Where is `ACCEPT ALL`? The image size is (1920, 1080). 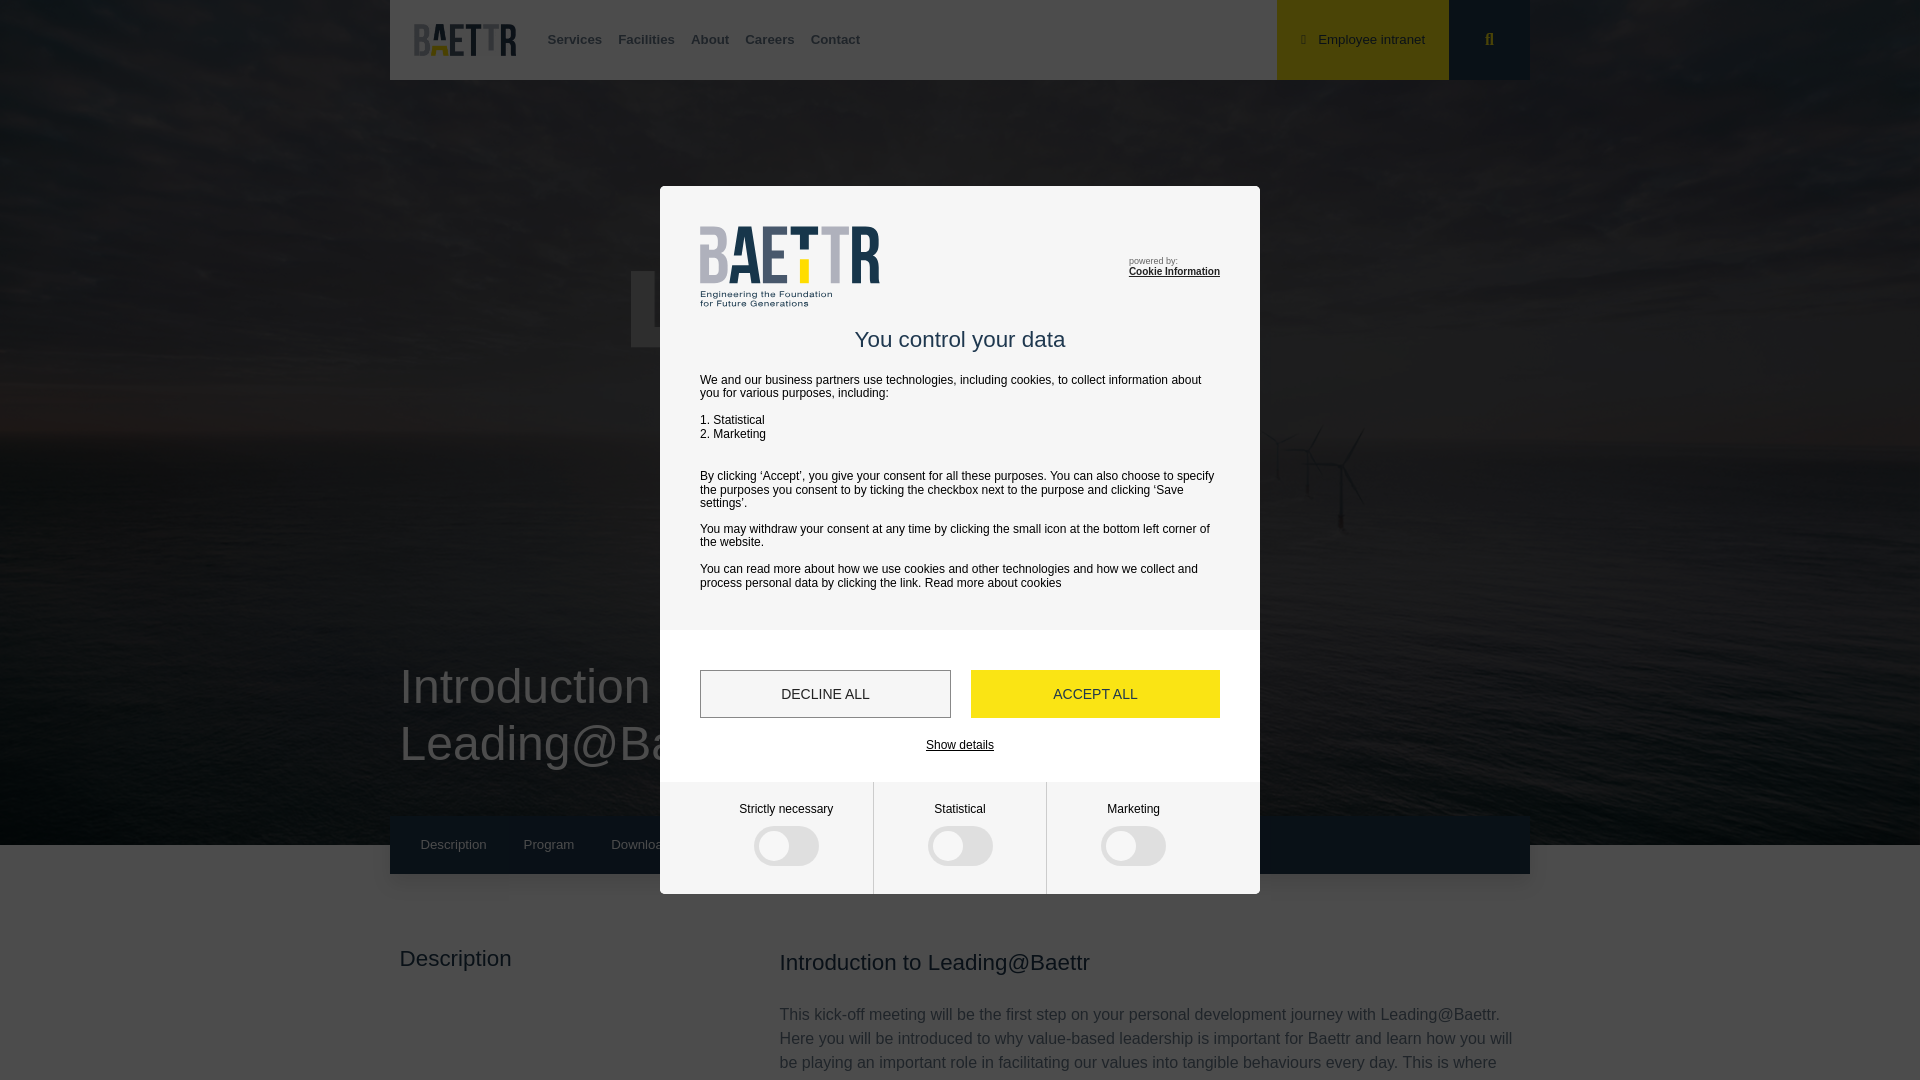
ACCEPT ALL is located at coordinates (1095, 694).